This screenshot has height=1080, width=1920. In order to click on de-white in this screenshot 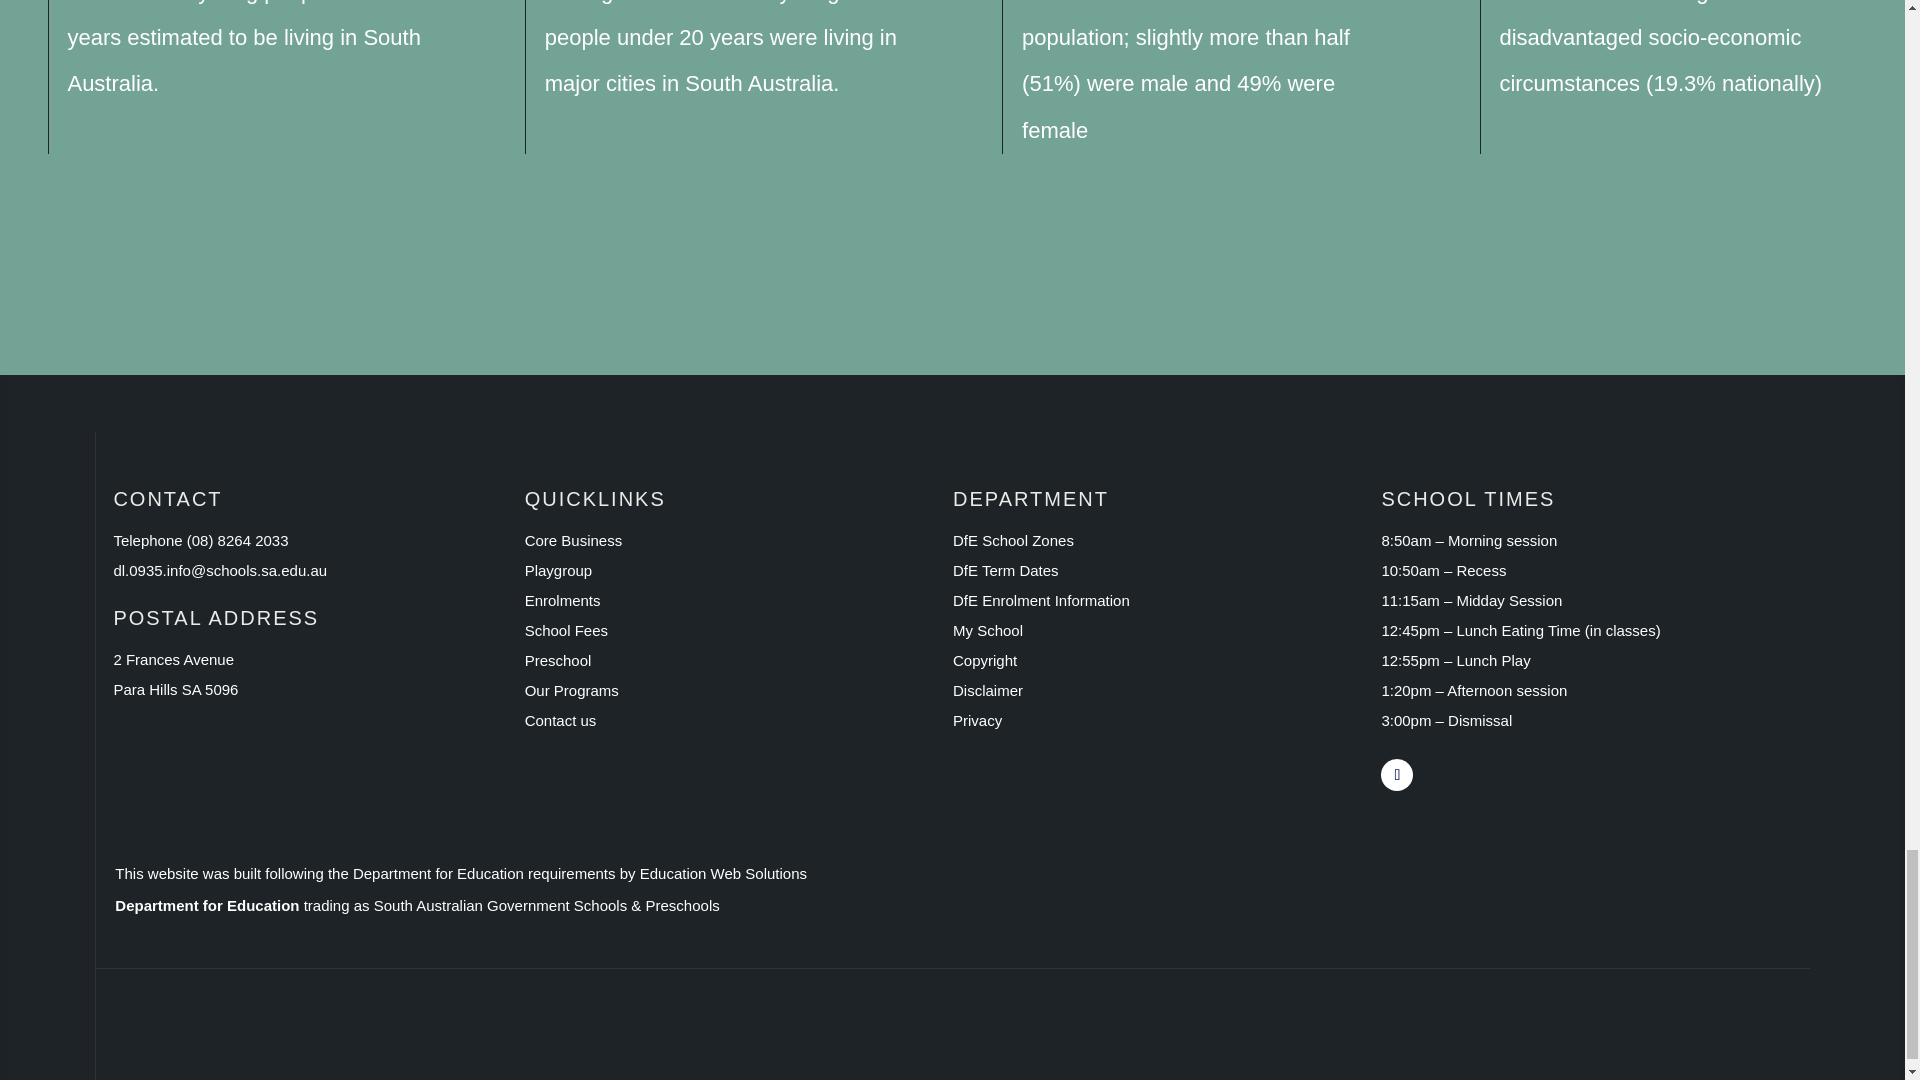, I will do `click(200, 1039)`.